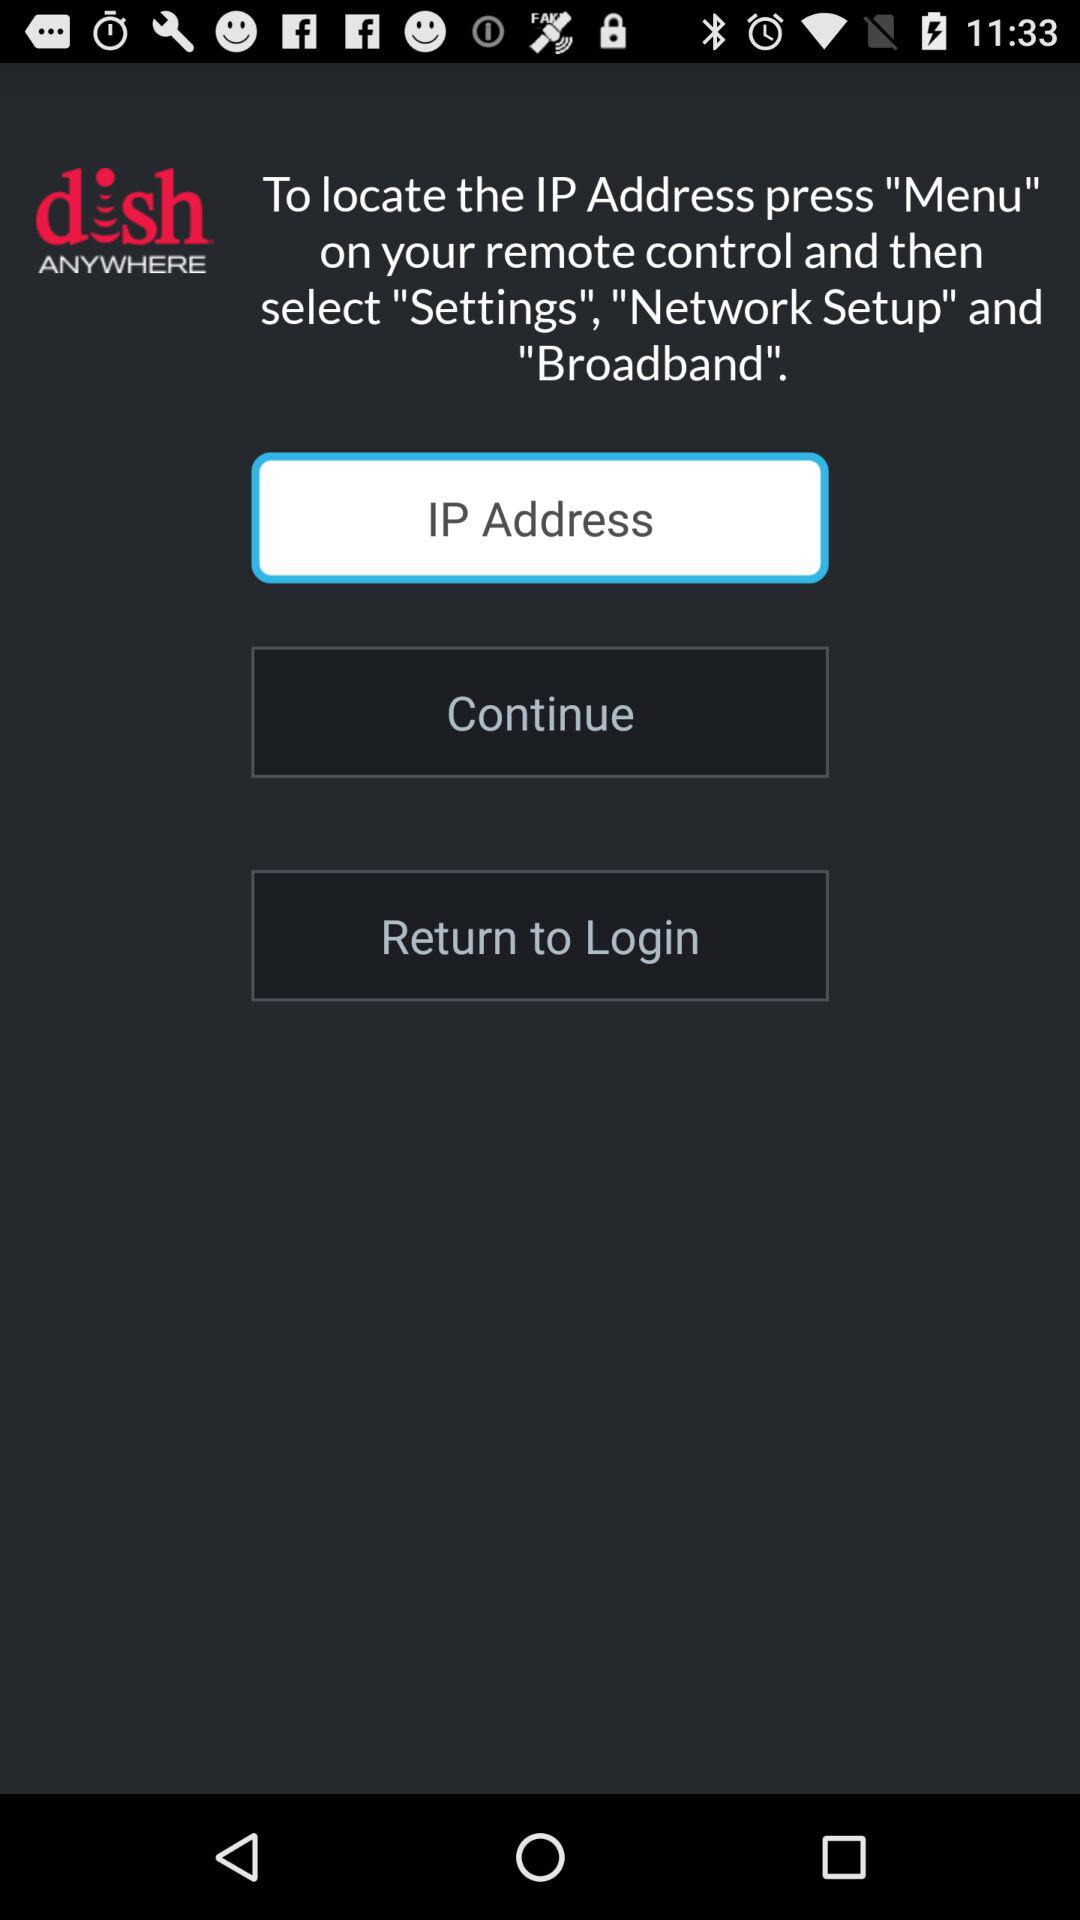 The width and height of the screenshot is (1080, 1920). Describe the element at coordinates (540, 518) in the screenshot. I see `enter ip address` at that location.